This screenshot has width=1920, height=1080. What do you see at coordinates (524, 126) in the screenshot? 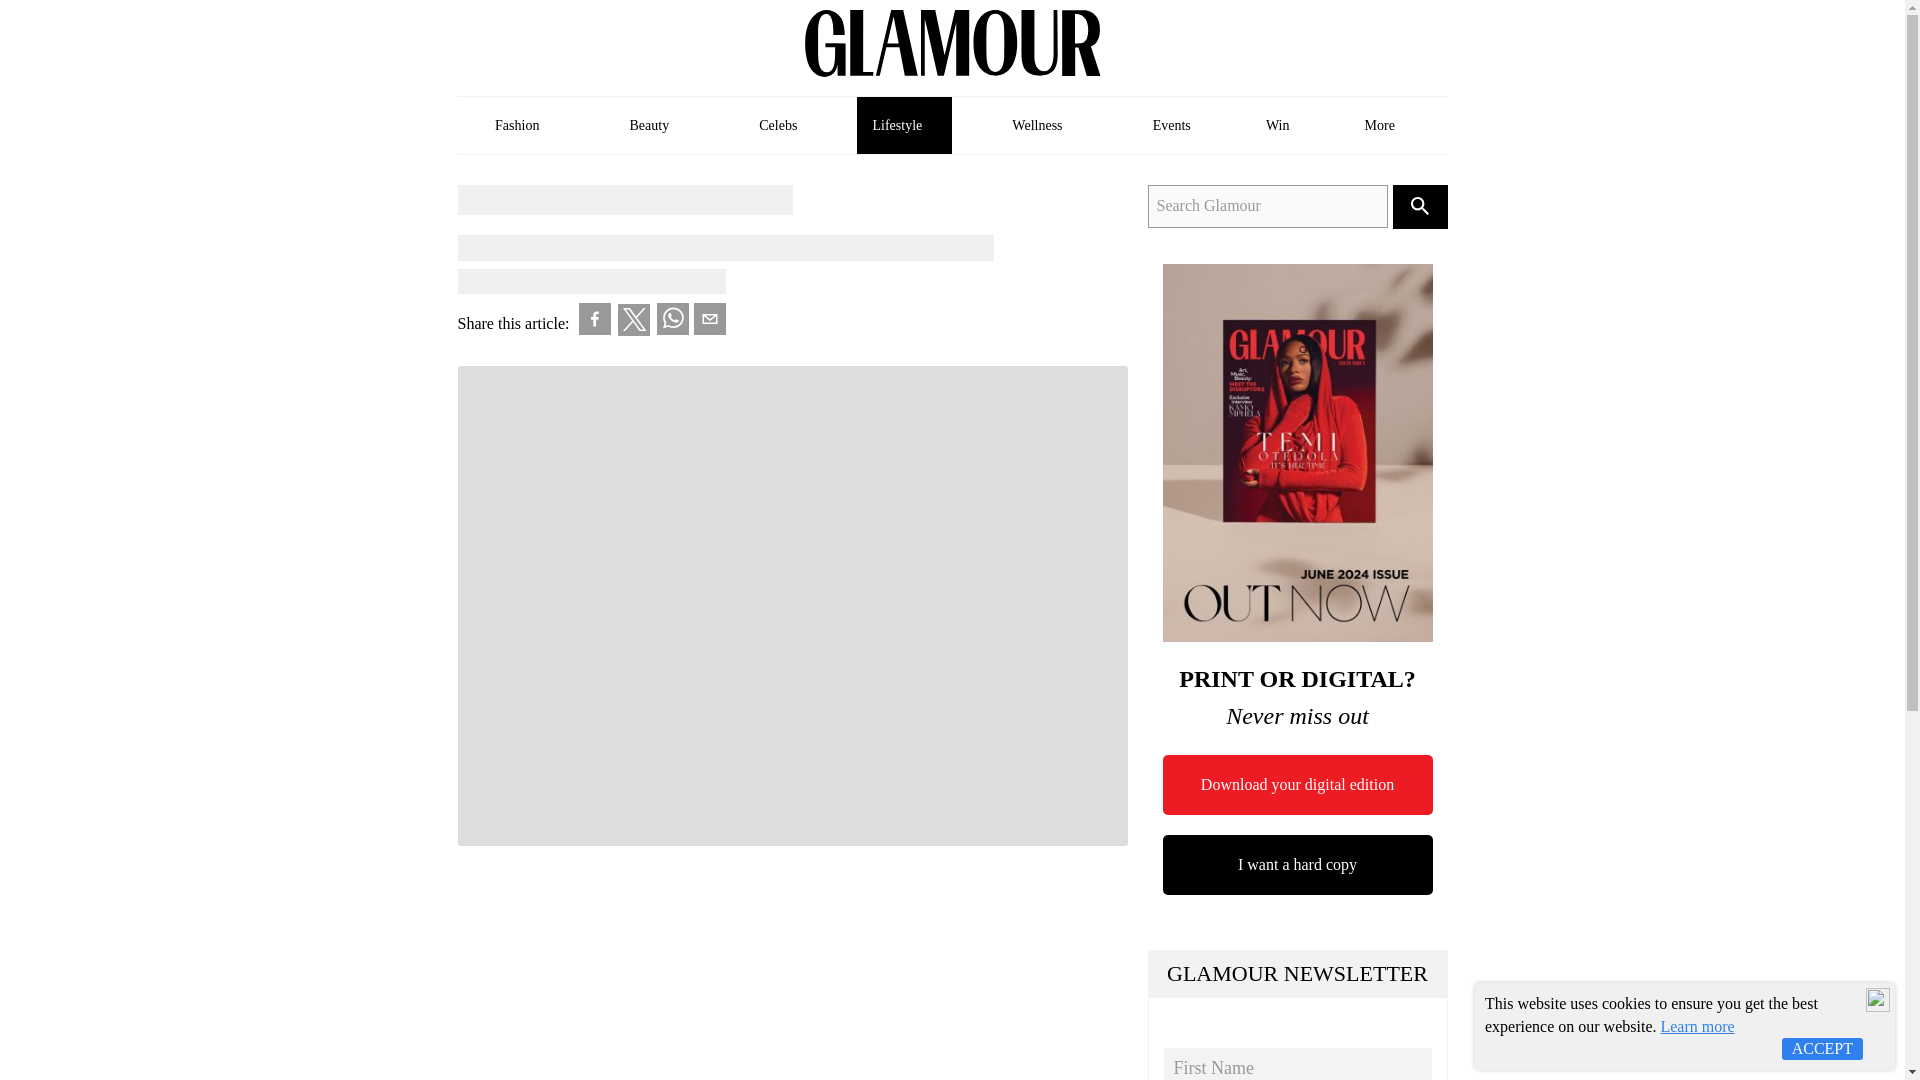
I see `Fashion` at bounding box center [524, 126].